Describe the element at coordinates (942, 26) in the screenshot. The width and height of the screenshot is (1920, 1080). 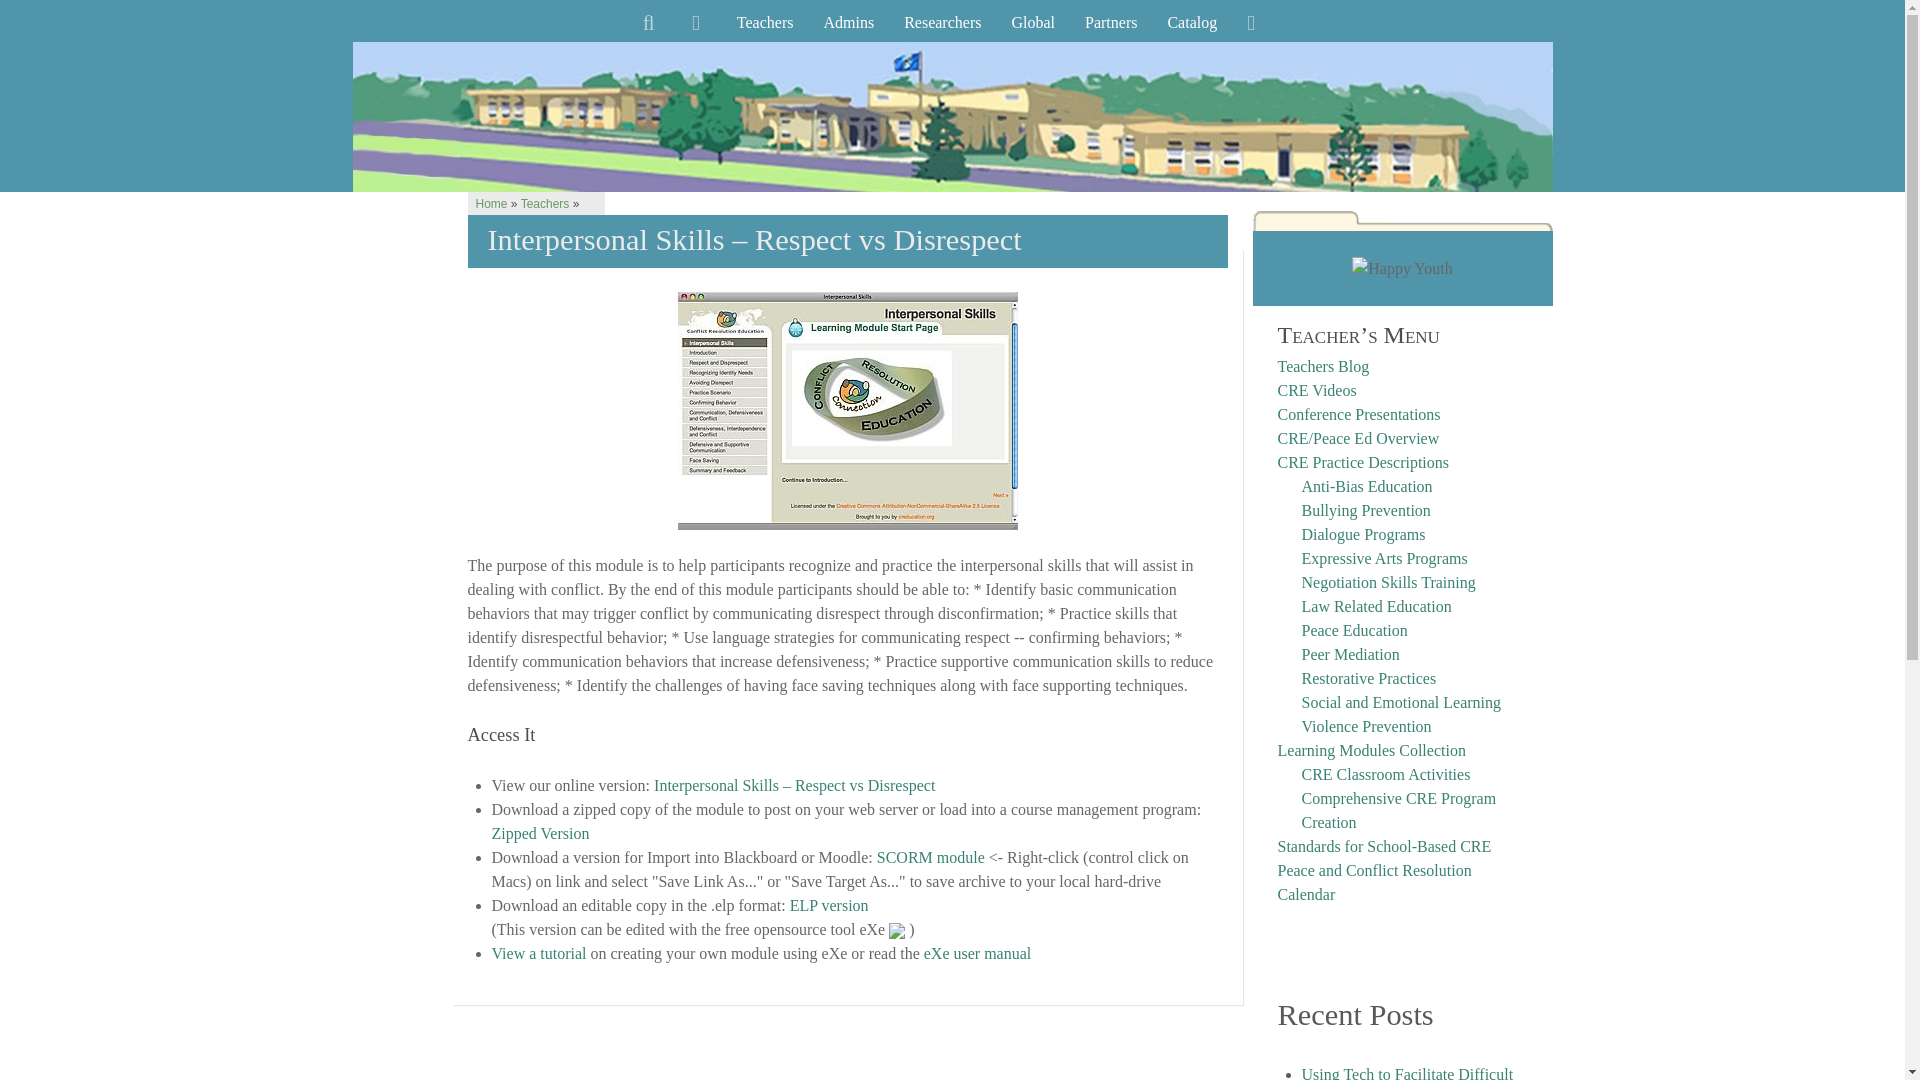
I see `Researchers` at that location.